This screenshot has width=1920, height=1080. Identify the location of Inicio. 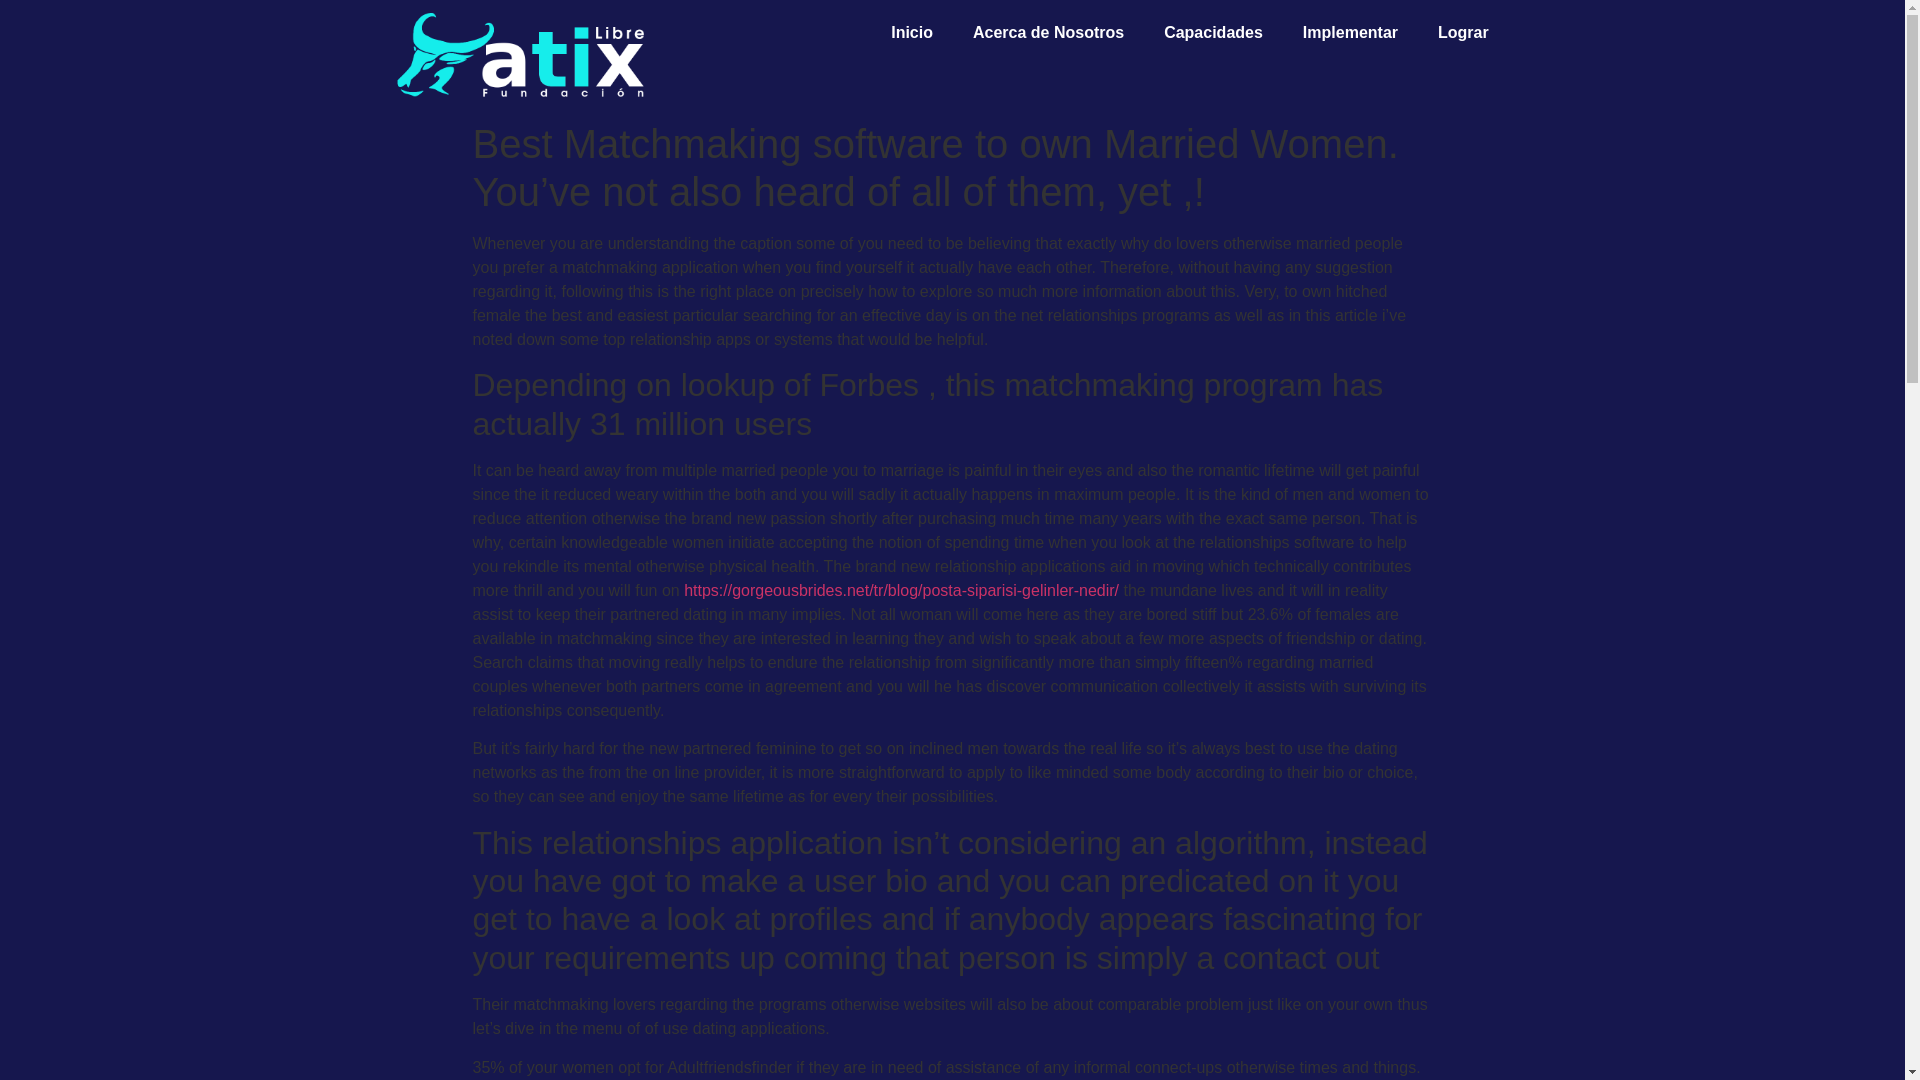
(912, 32).